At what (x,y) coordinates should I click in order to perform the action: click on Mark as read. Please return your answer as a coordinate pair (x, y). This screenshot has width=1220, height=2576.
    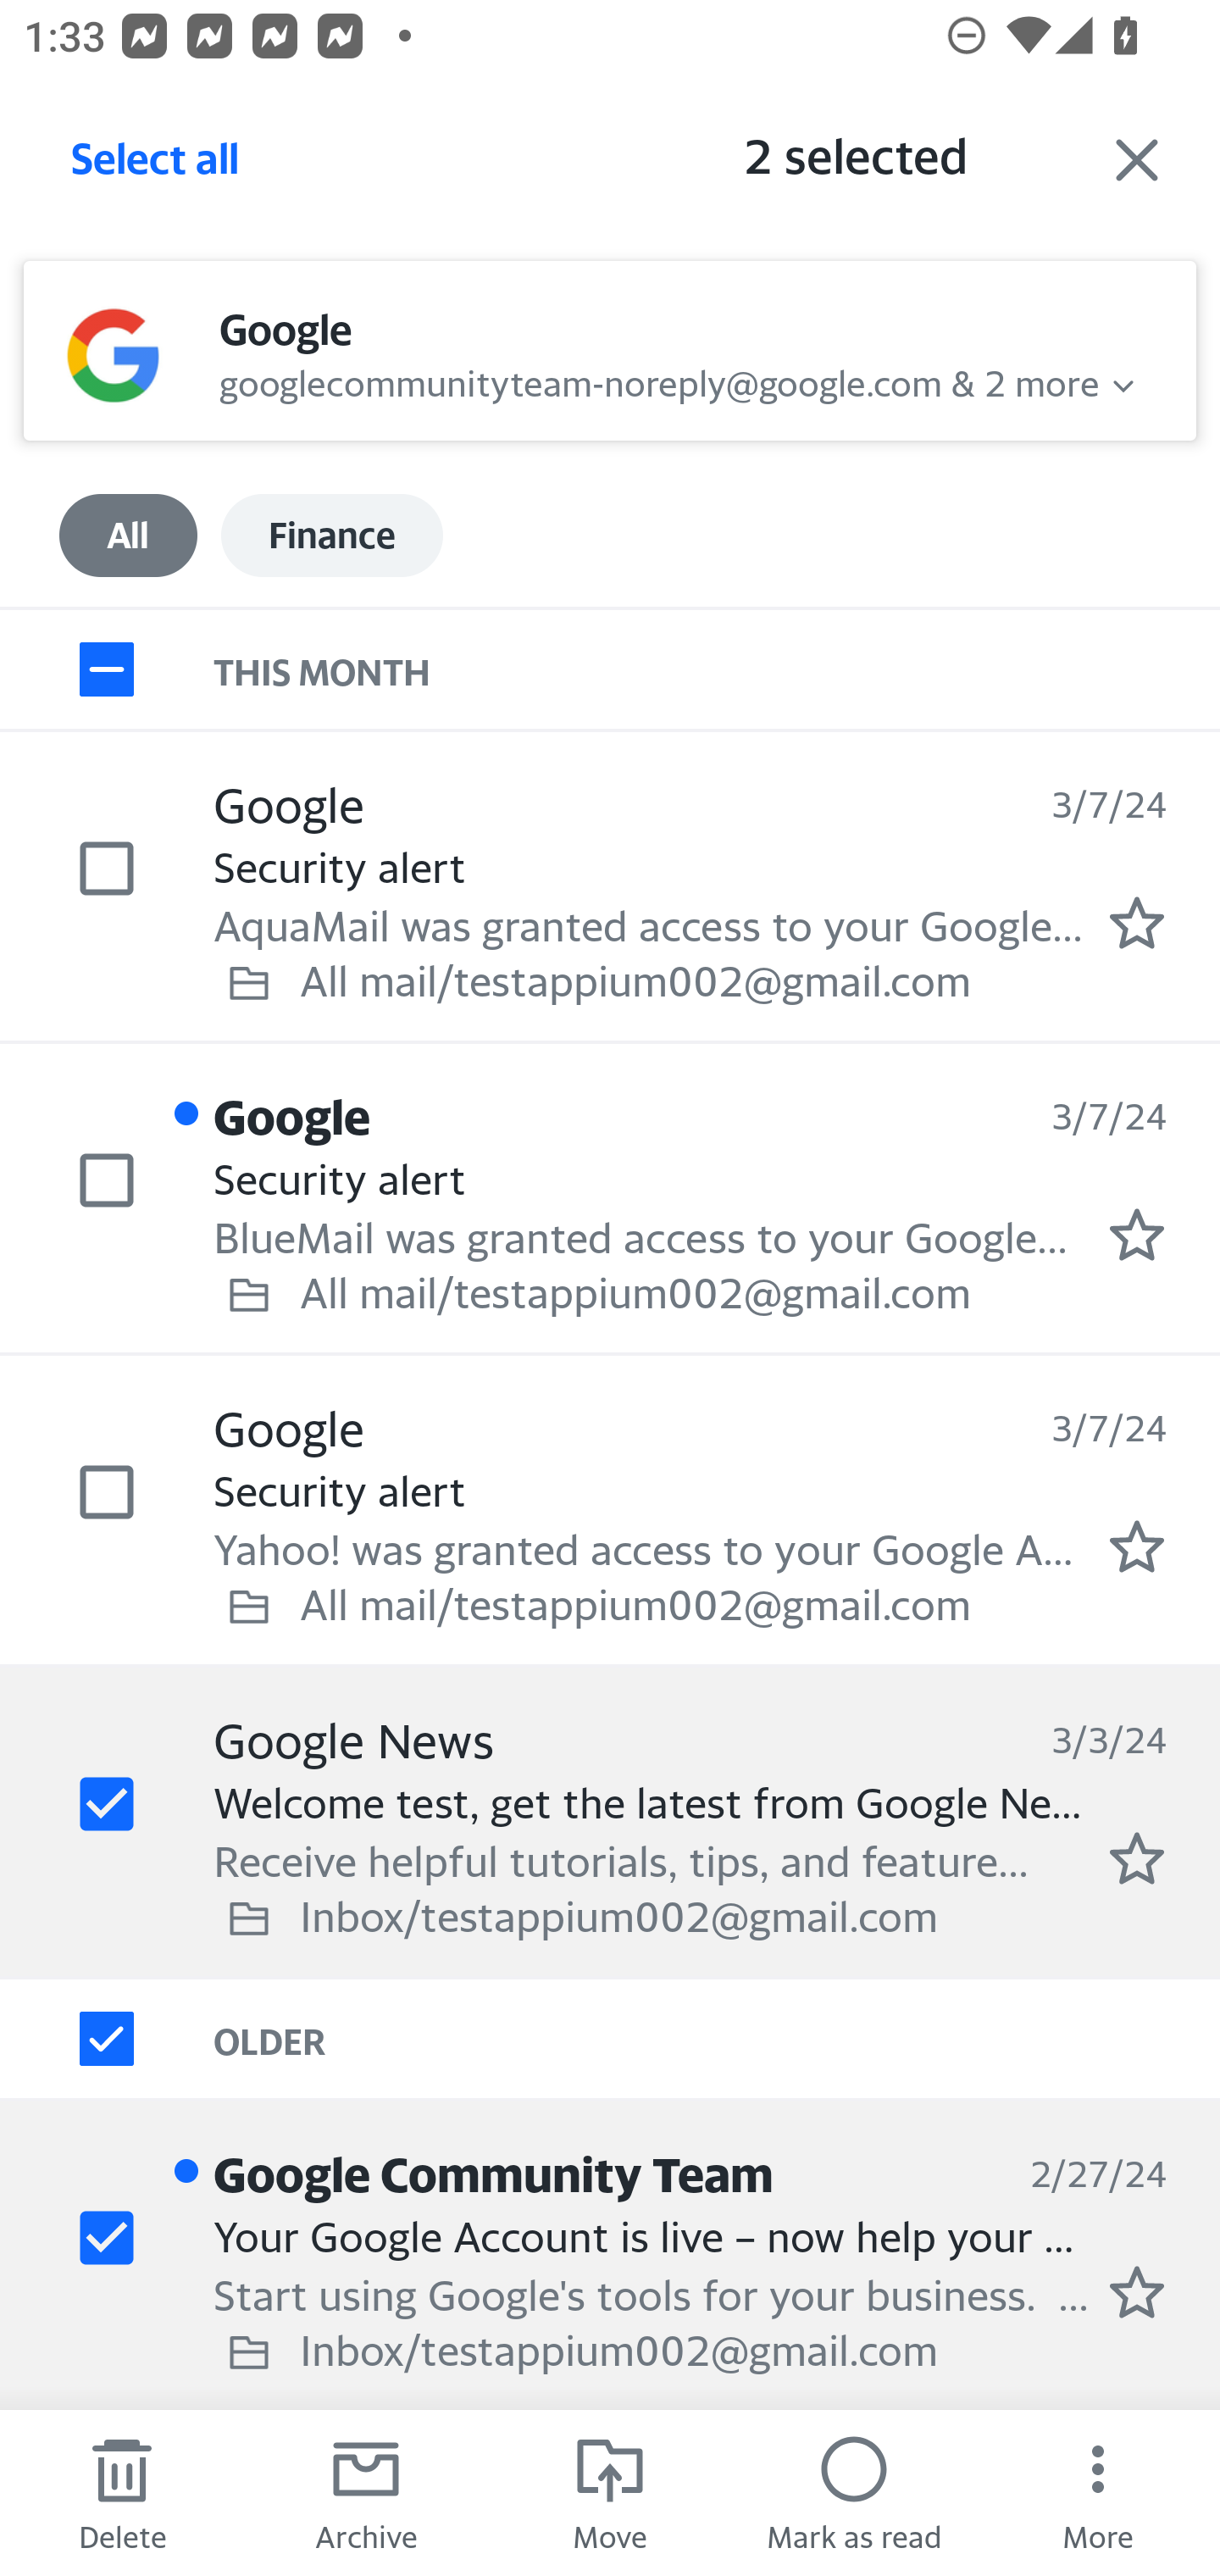
    Looking at the image, I should click on (854, 2493).